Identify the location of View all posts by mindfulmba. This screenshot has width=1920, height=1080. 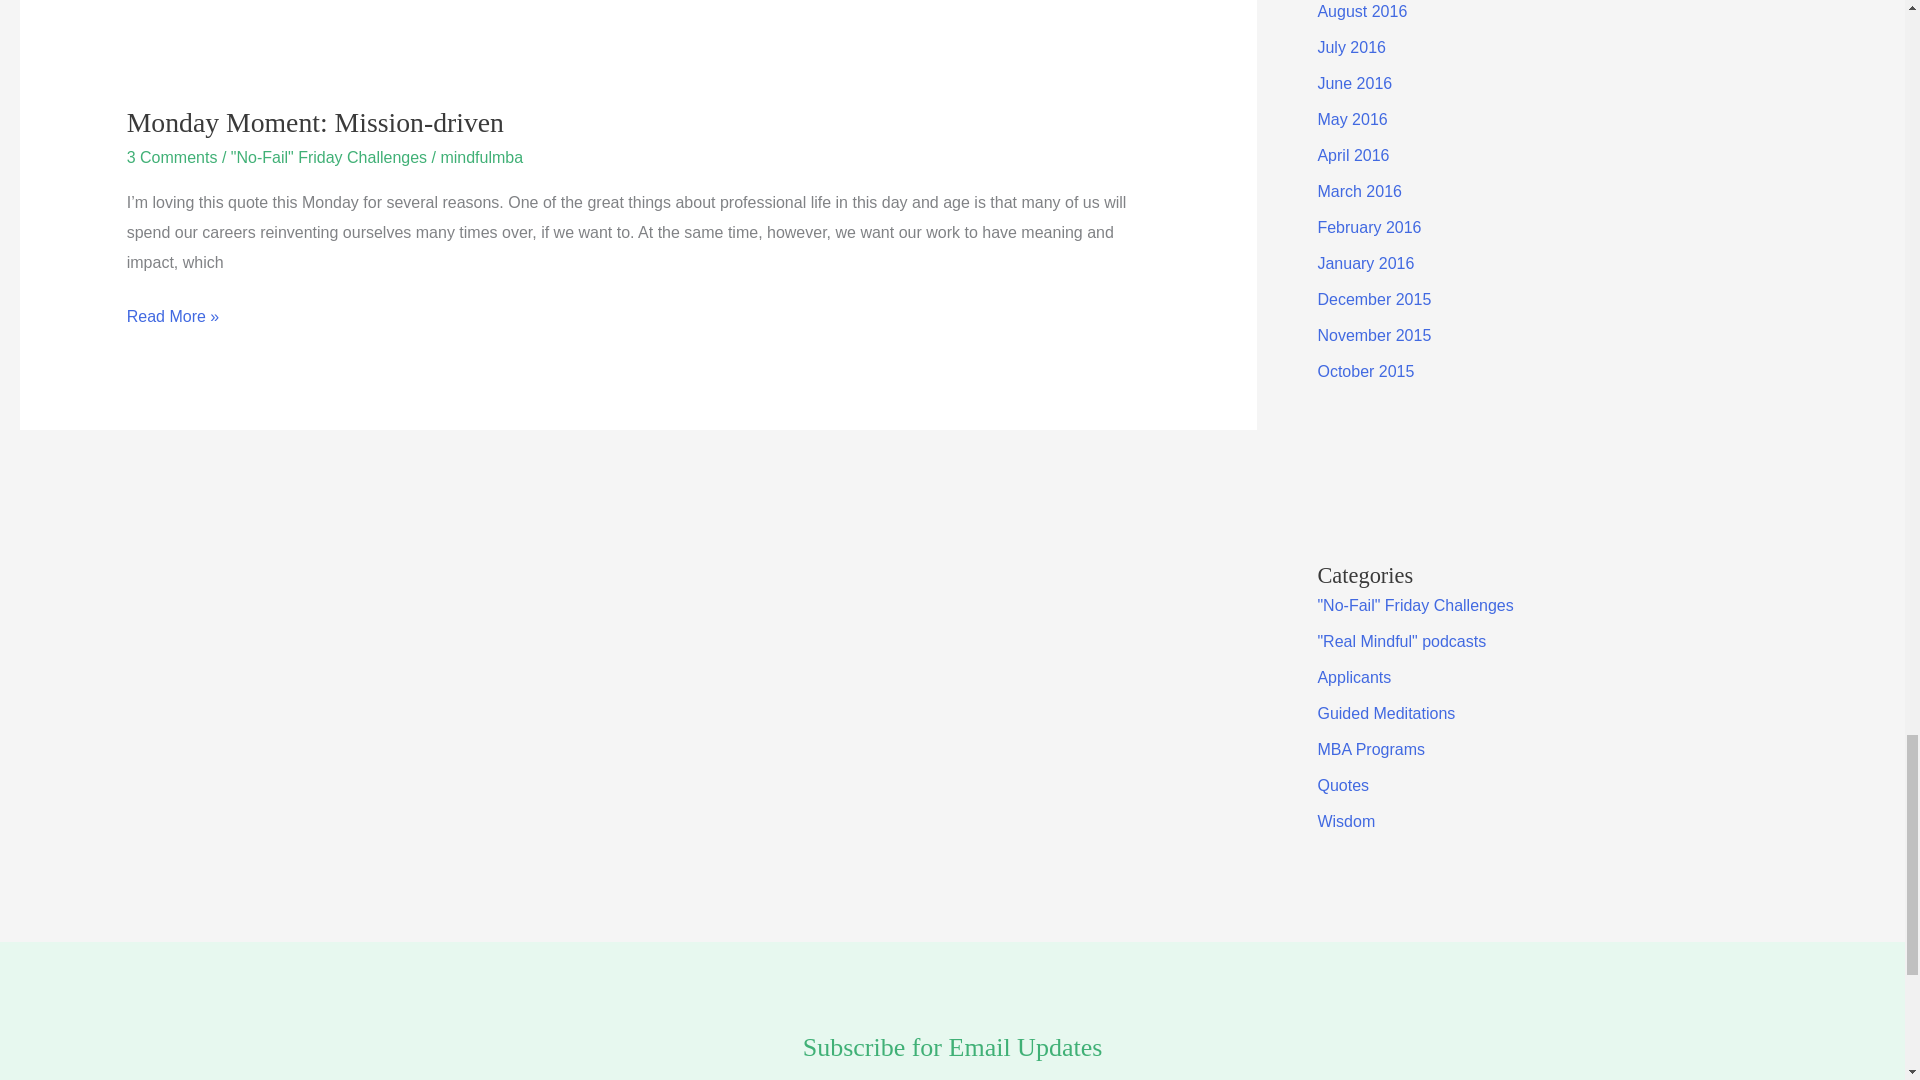
(480, 158).